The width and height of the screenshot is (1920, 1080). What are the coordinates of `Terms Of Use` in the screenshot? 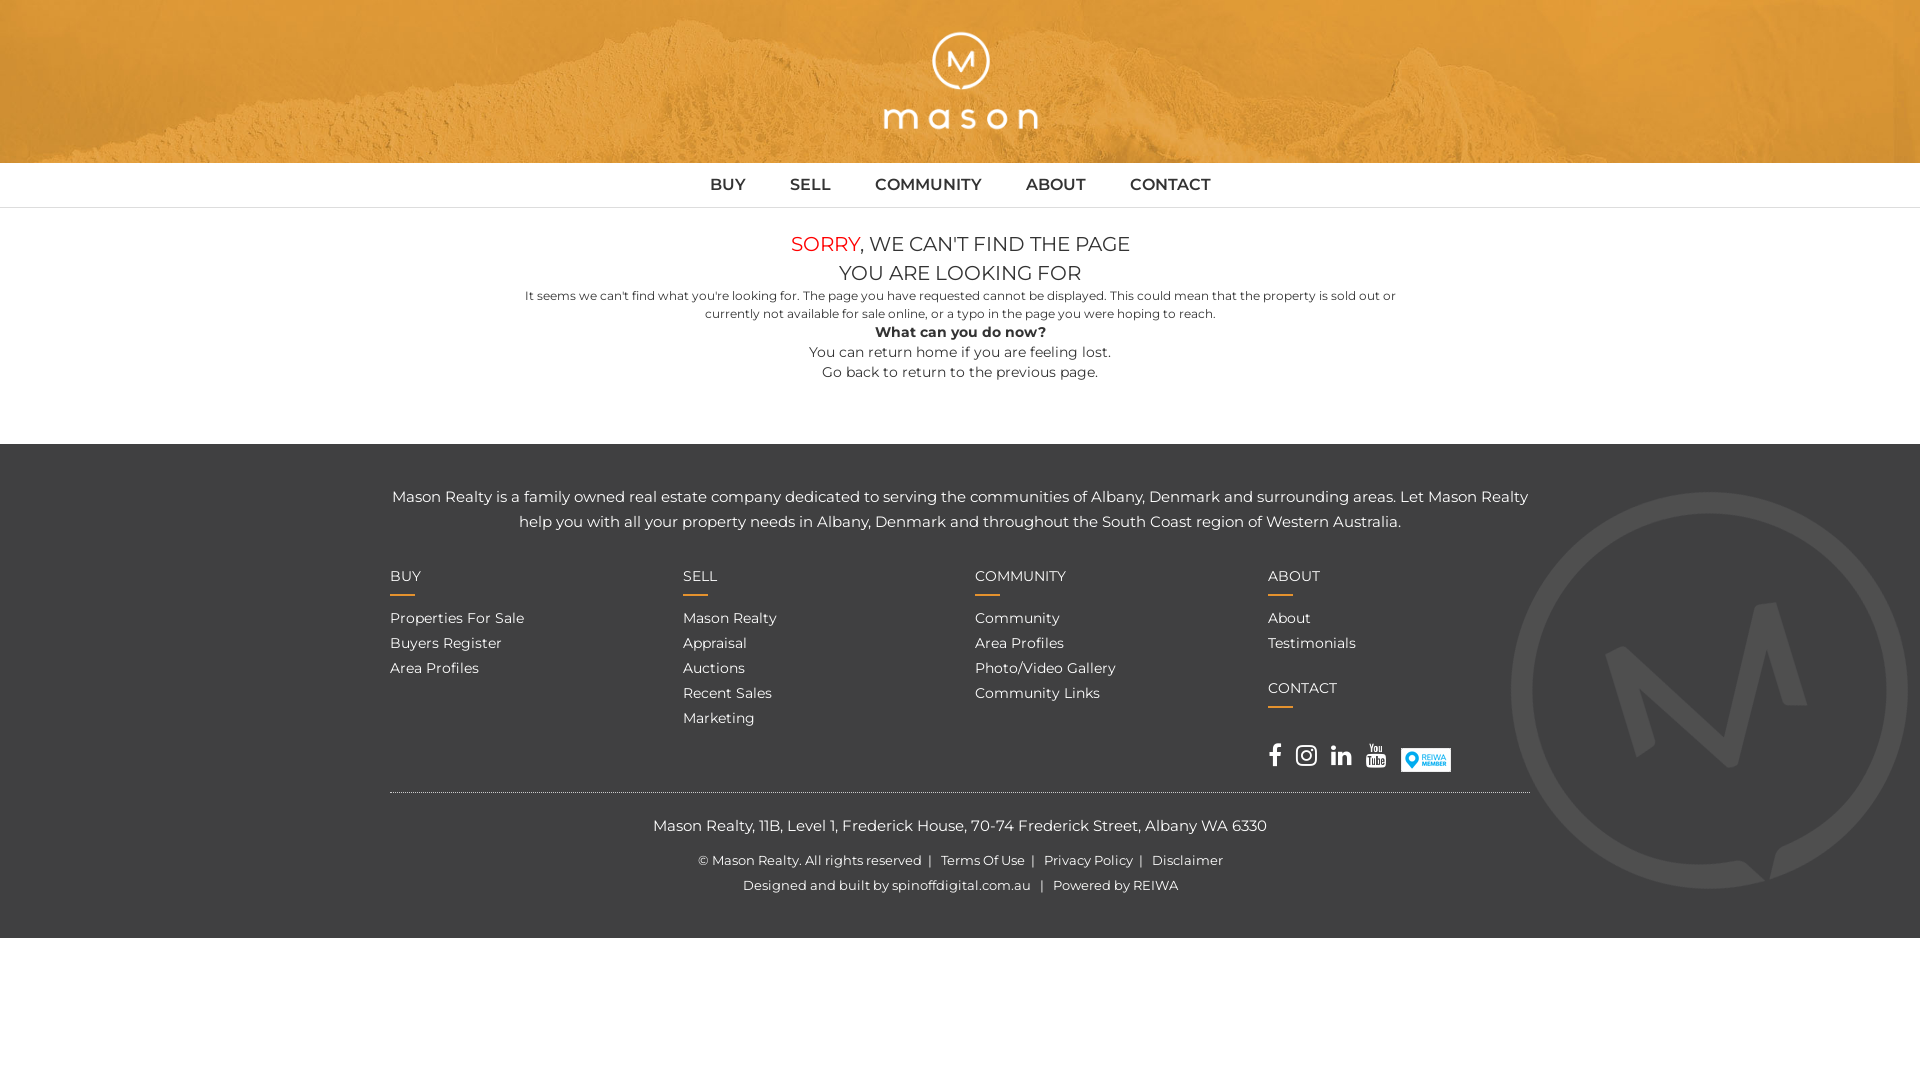 It's located at (982, 860).